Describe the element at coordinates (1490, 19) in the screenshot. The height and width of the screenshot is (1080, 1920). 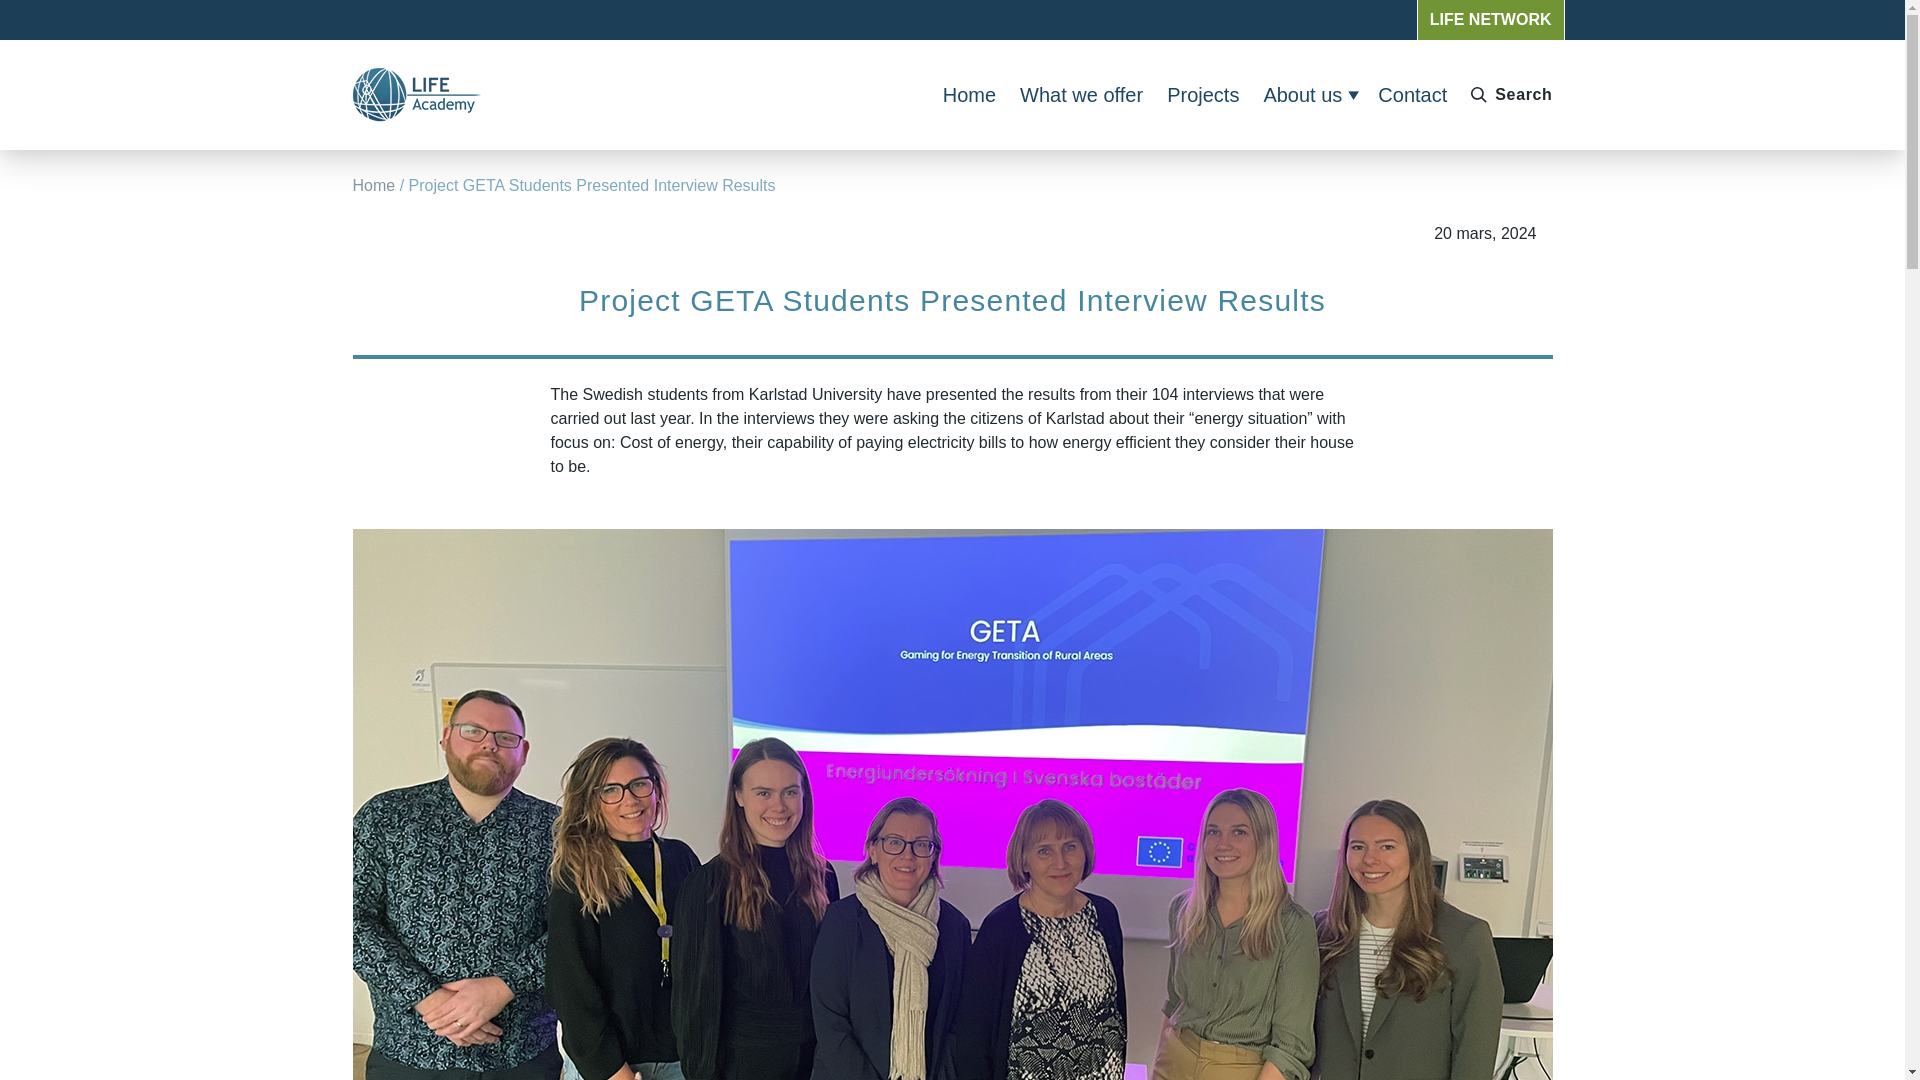
I see `LIFE NETWORK` at that location.